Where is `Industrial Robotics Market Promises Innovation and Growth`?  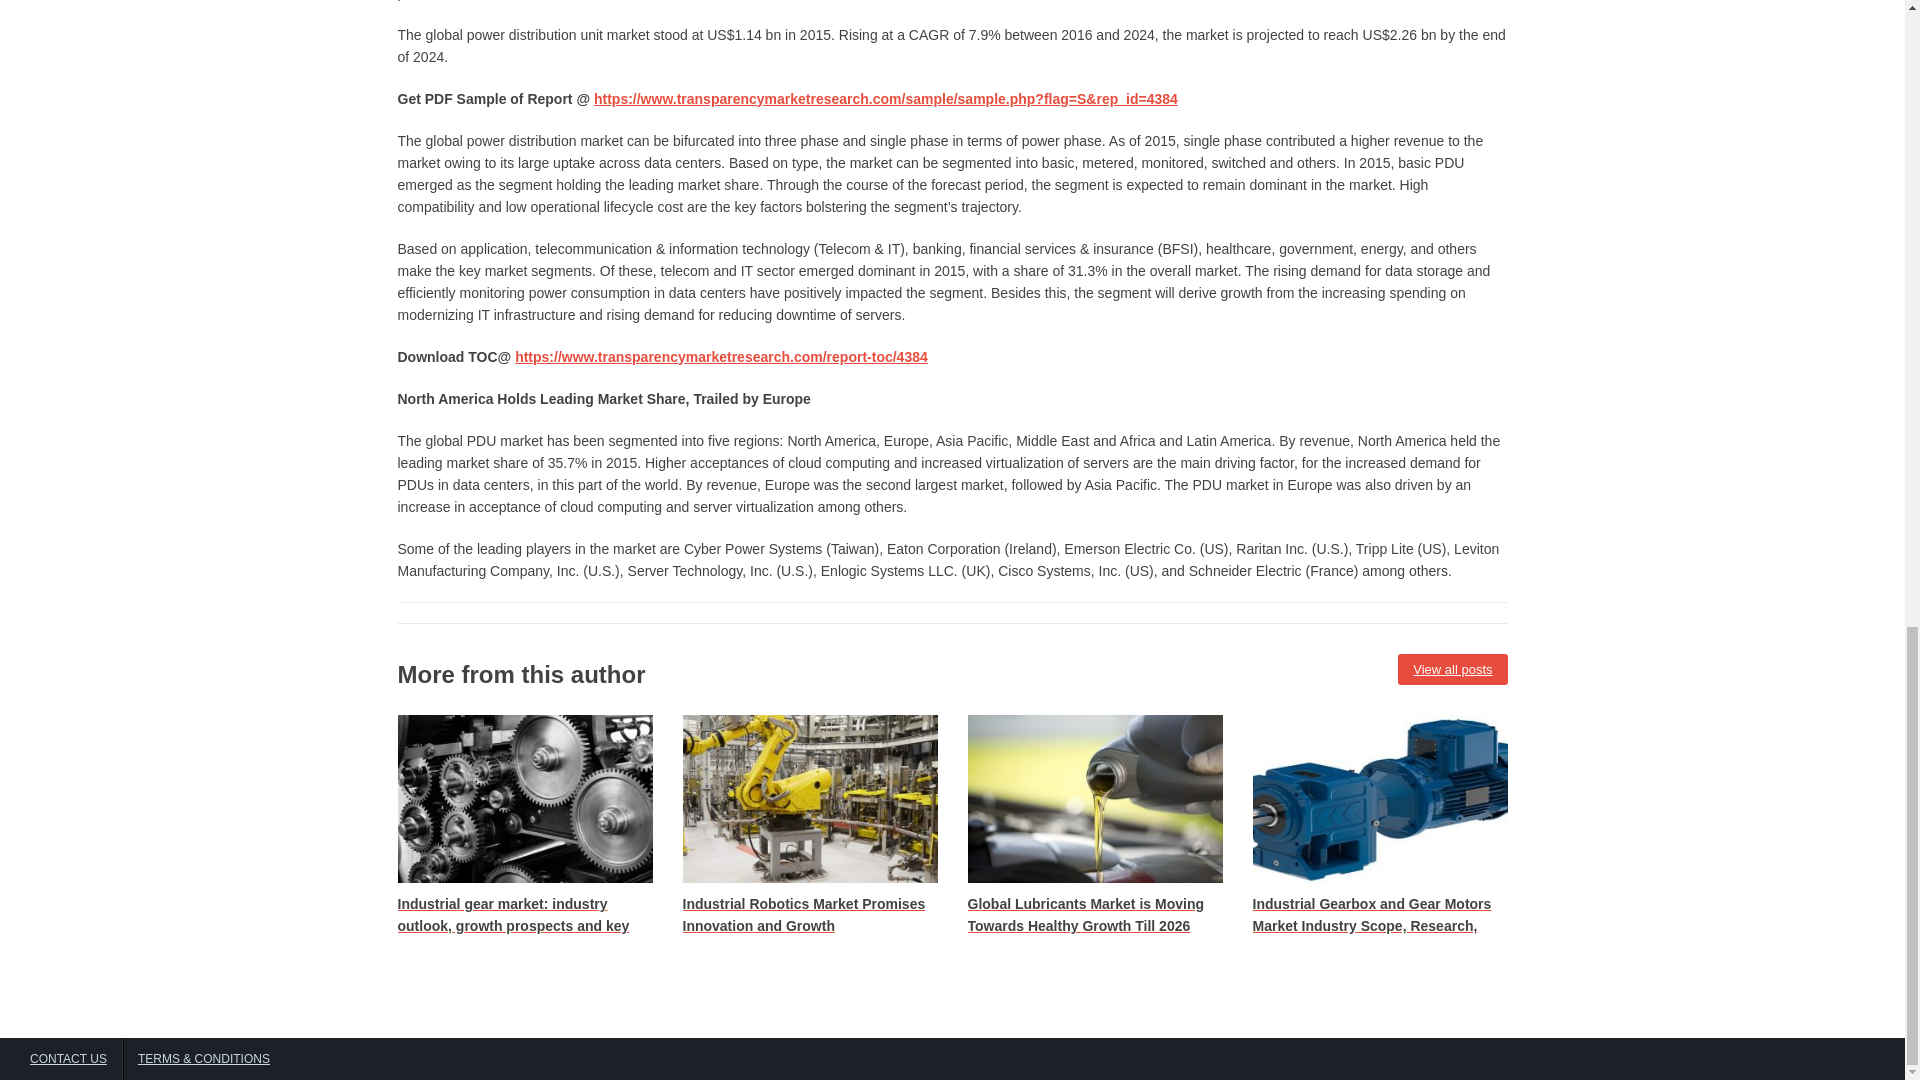 Industrial Robotics Market Promises Innovation and Growth is located at coordinates (808, 826).